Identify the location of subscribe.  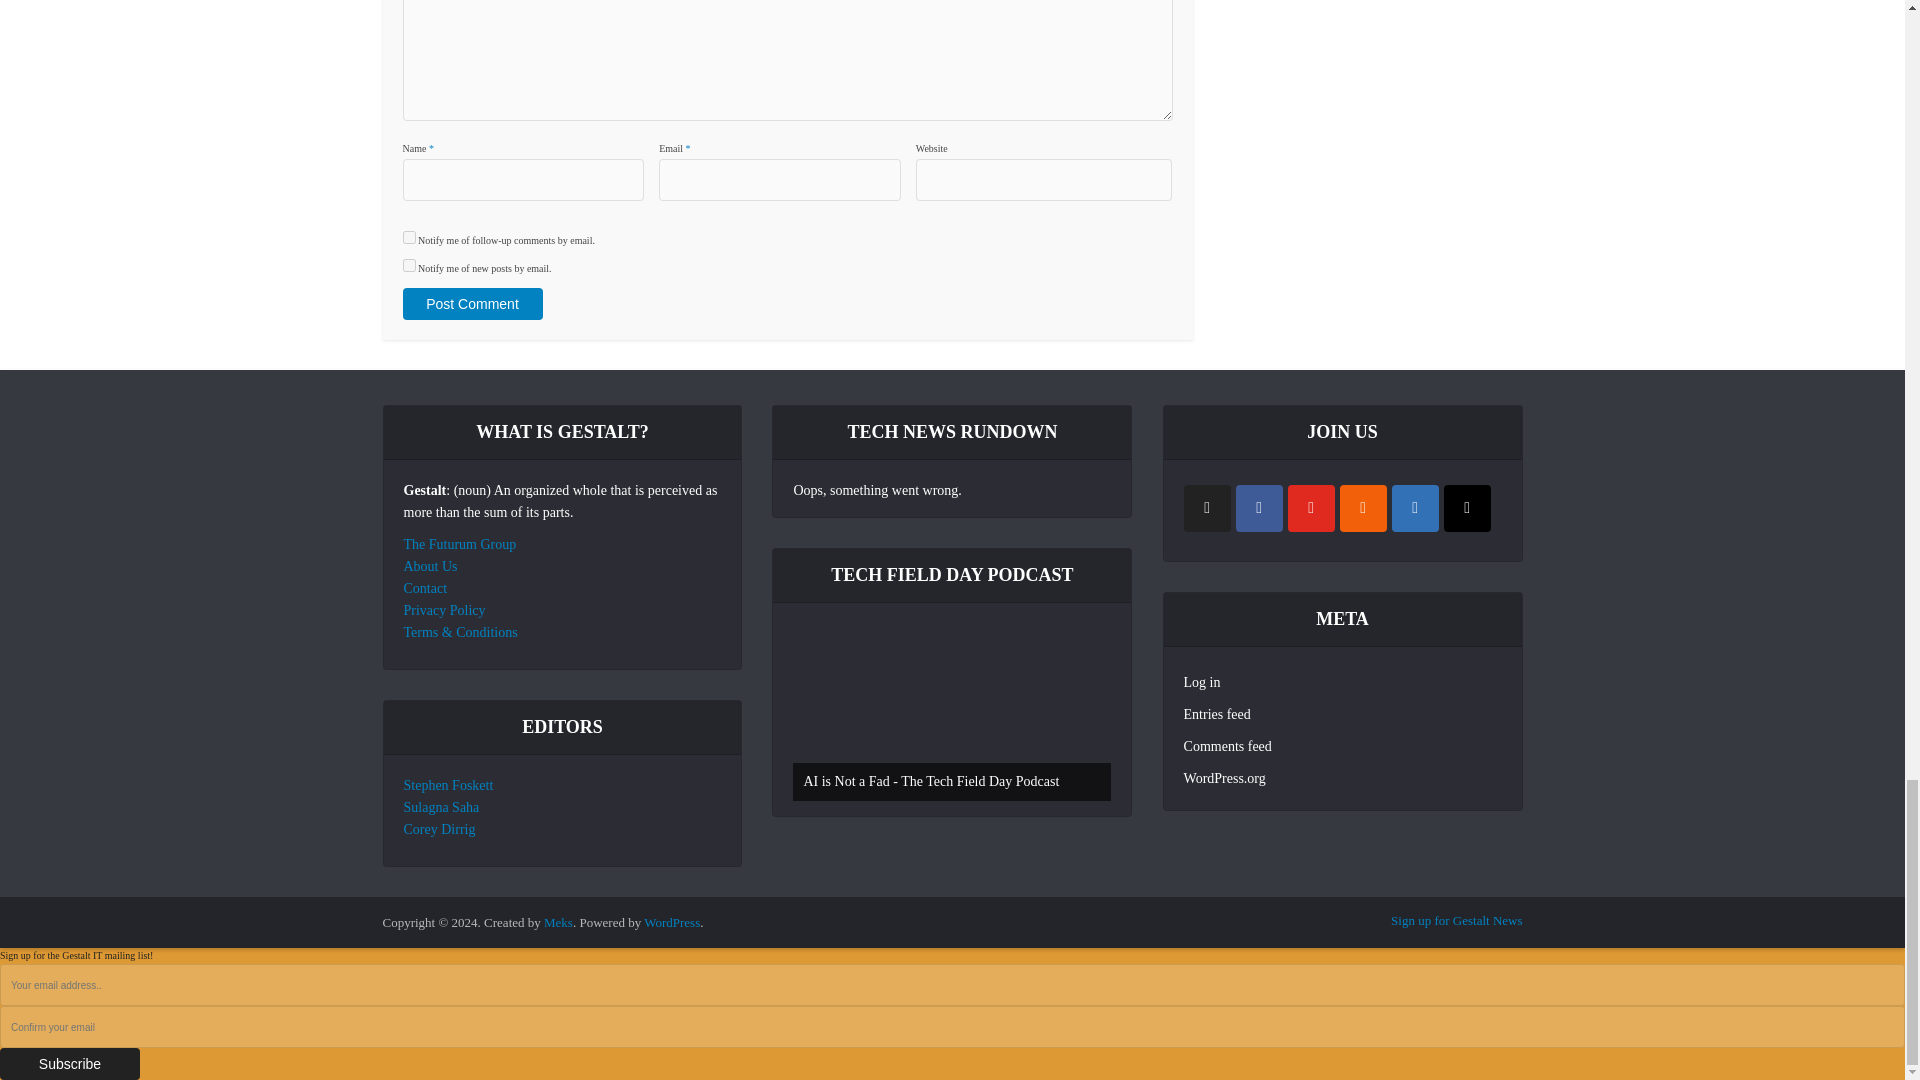
(408, 238).